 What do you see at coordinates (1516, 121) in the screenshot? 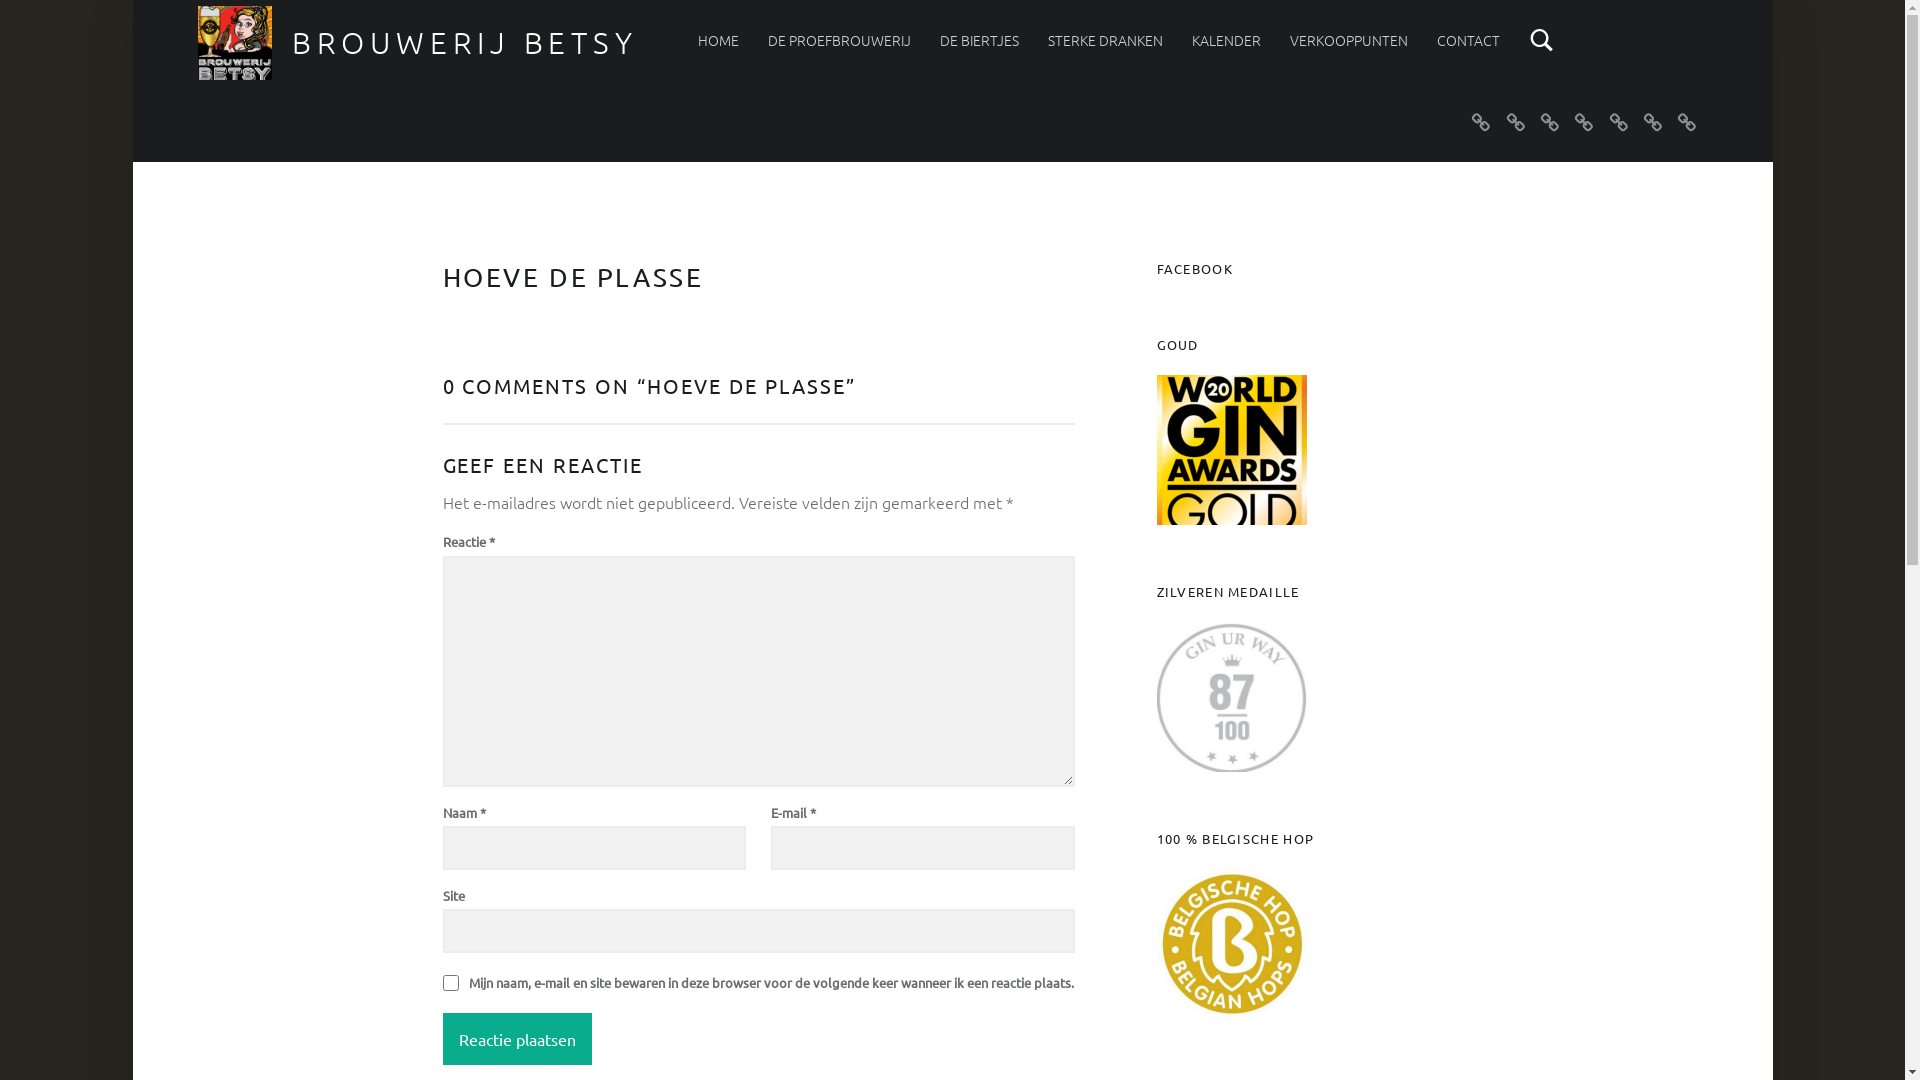
I see `De Proefbrouwerij` at bounding box center [1516, 121].